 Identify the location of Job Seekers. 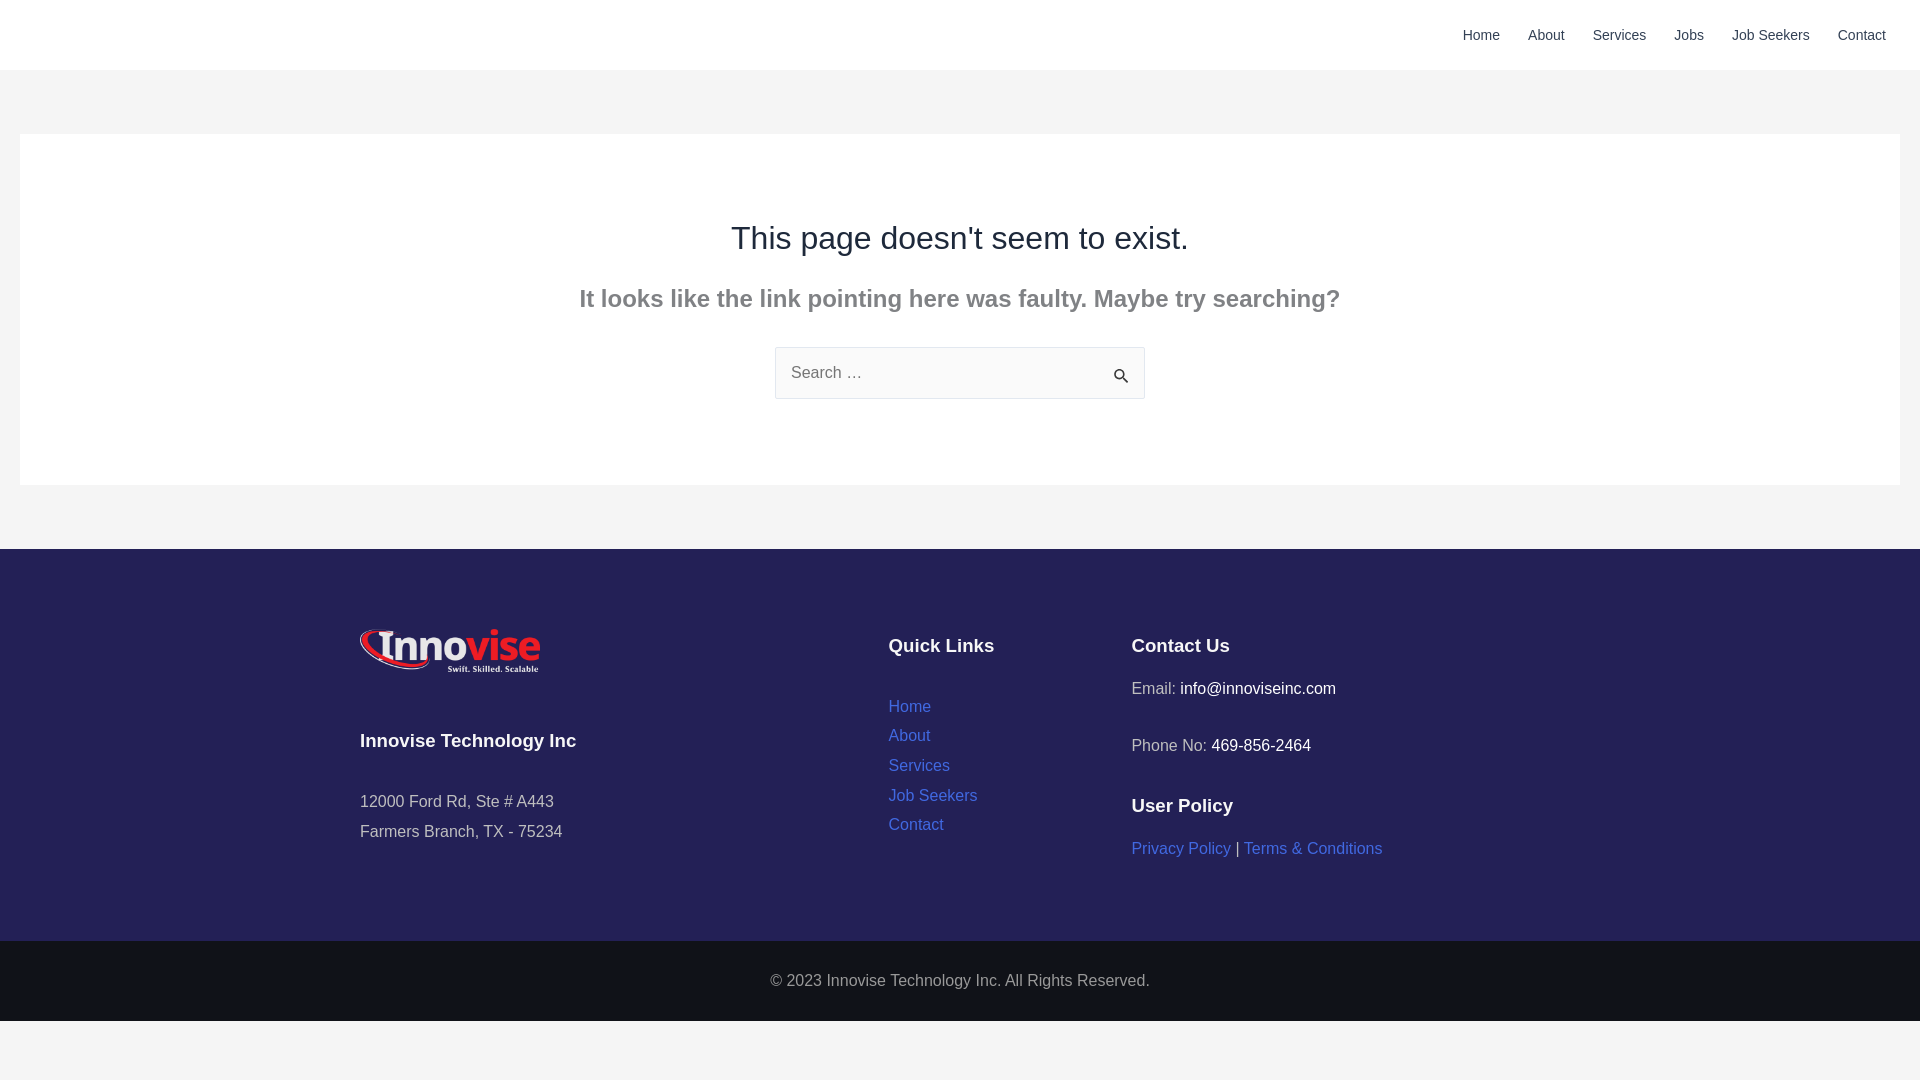
(1771, 35).